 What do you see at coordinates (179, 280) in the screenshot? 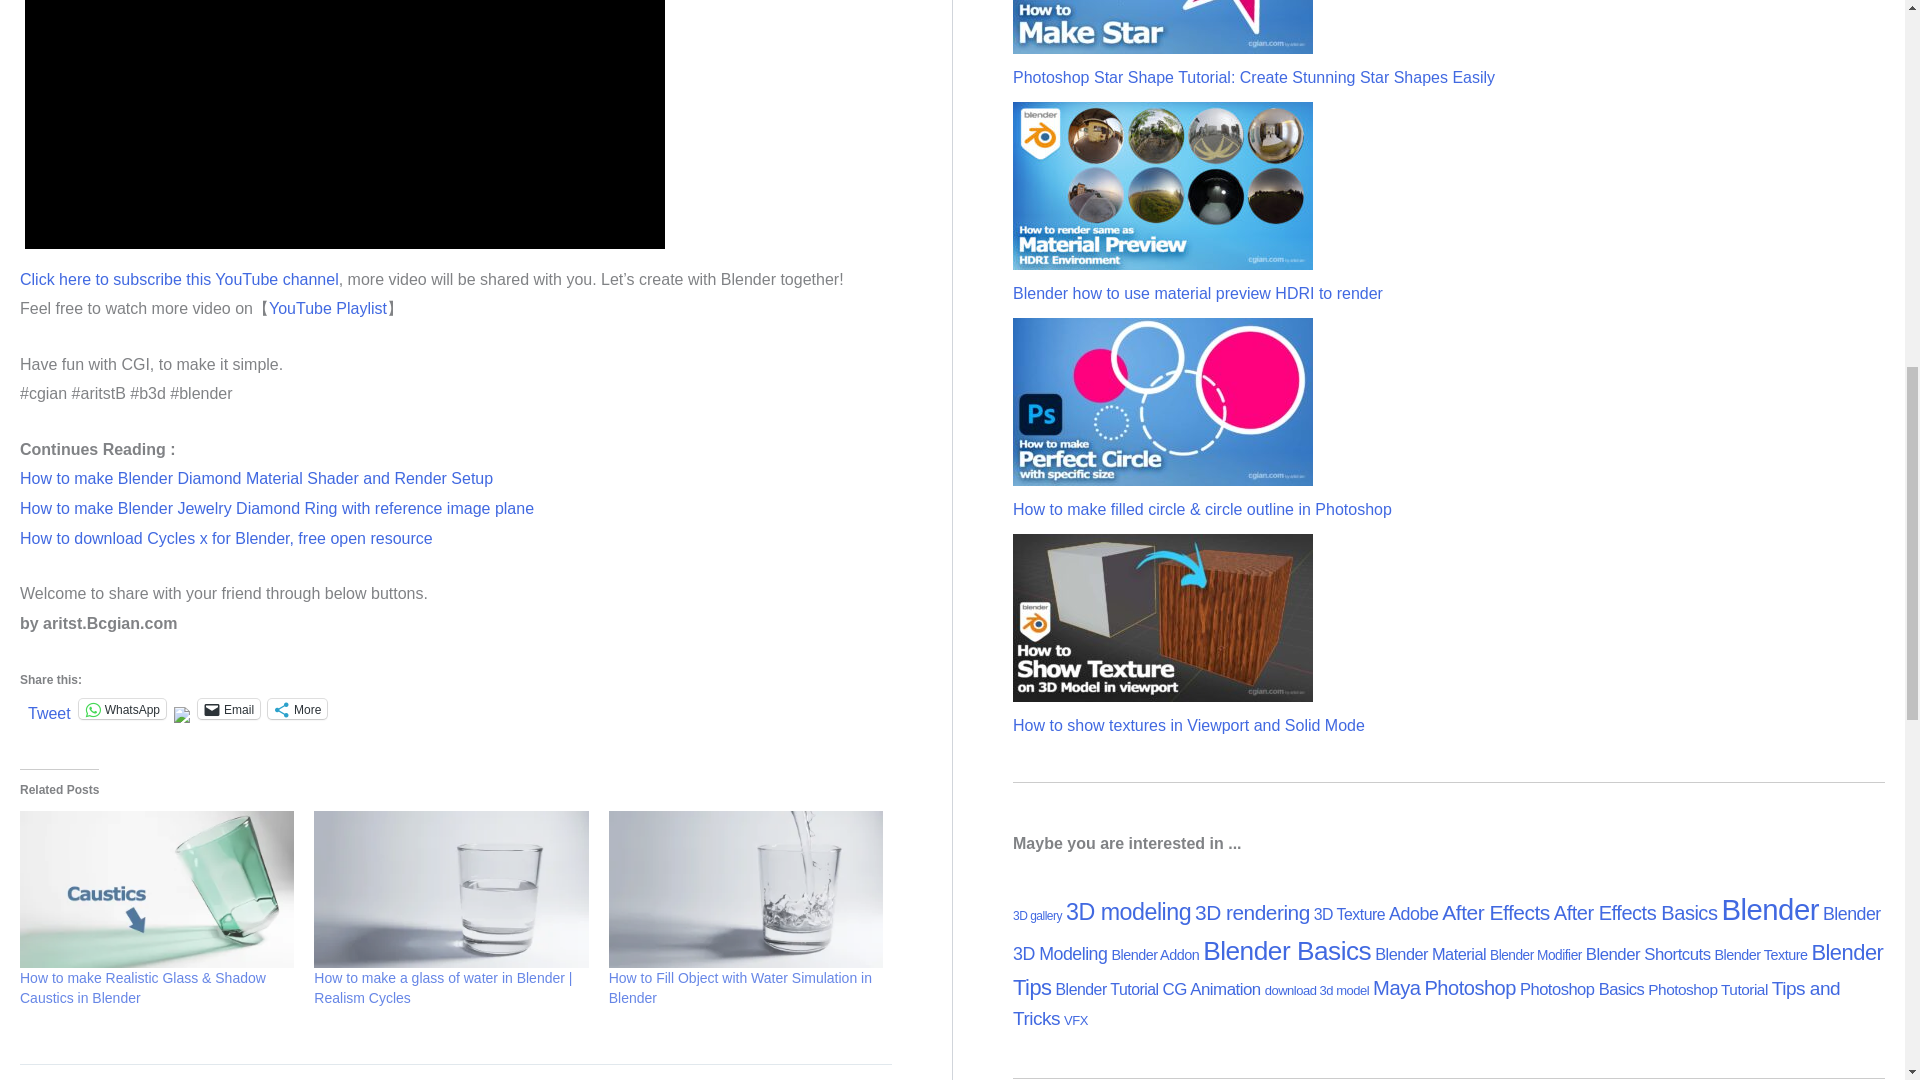
I see `Click here to subscribe this YouTube channel` at bounding box center [179, 280].